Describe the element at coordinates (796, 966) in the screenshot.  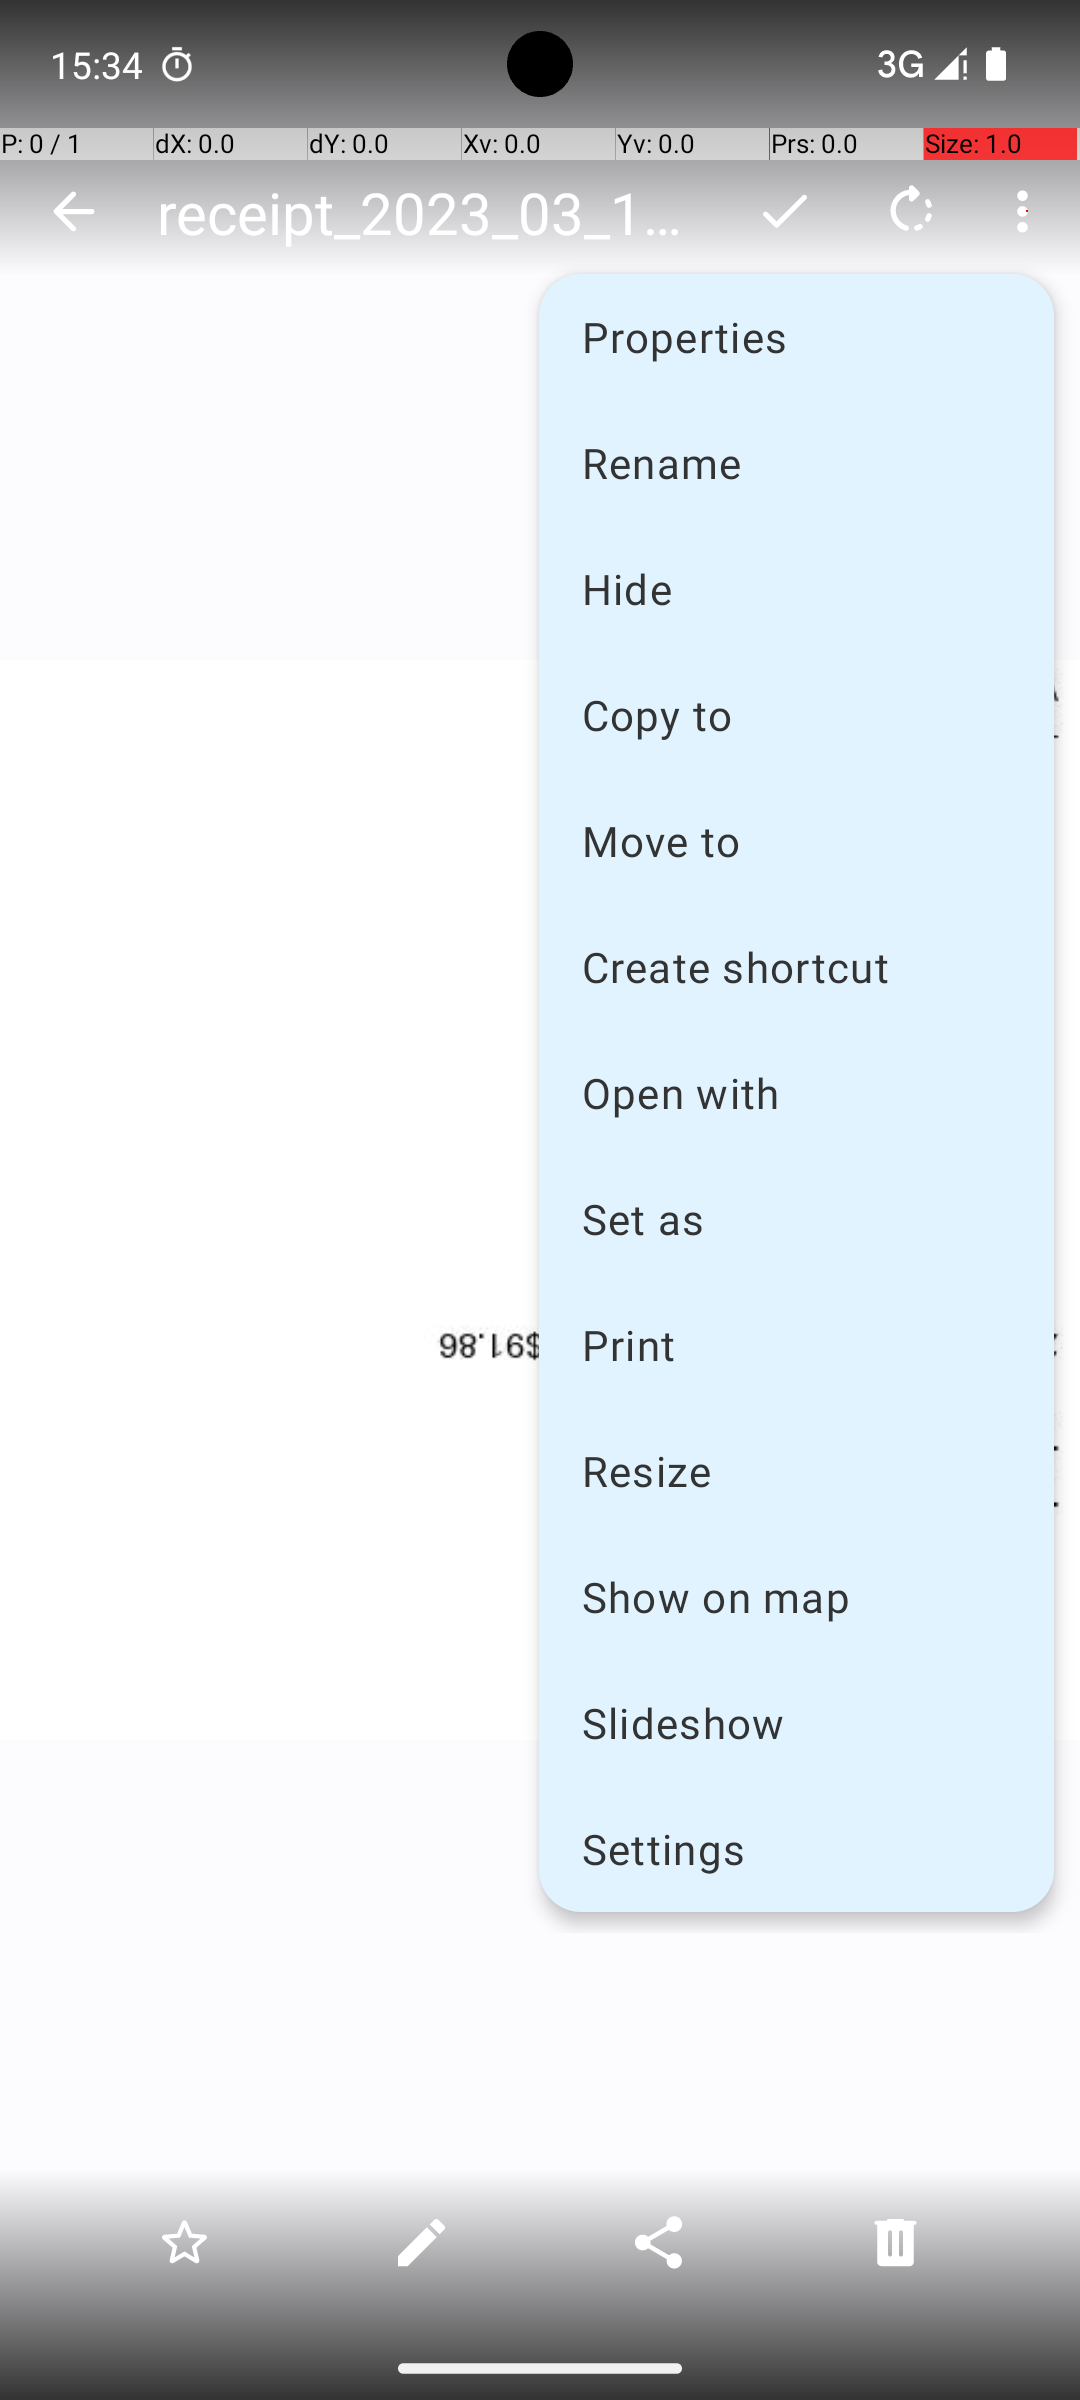
I see `Create shortcut` at that location.